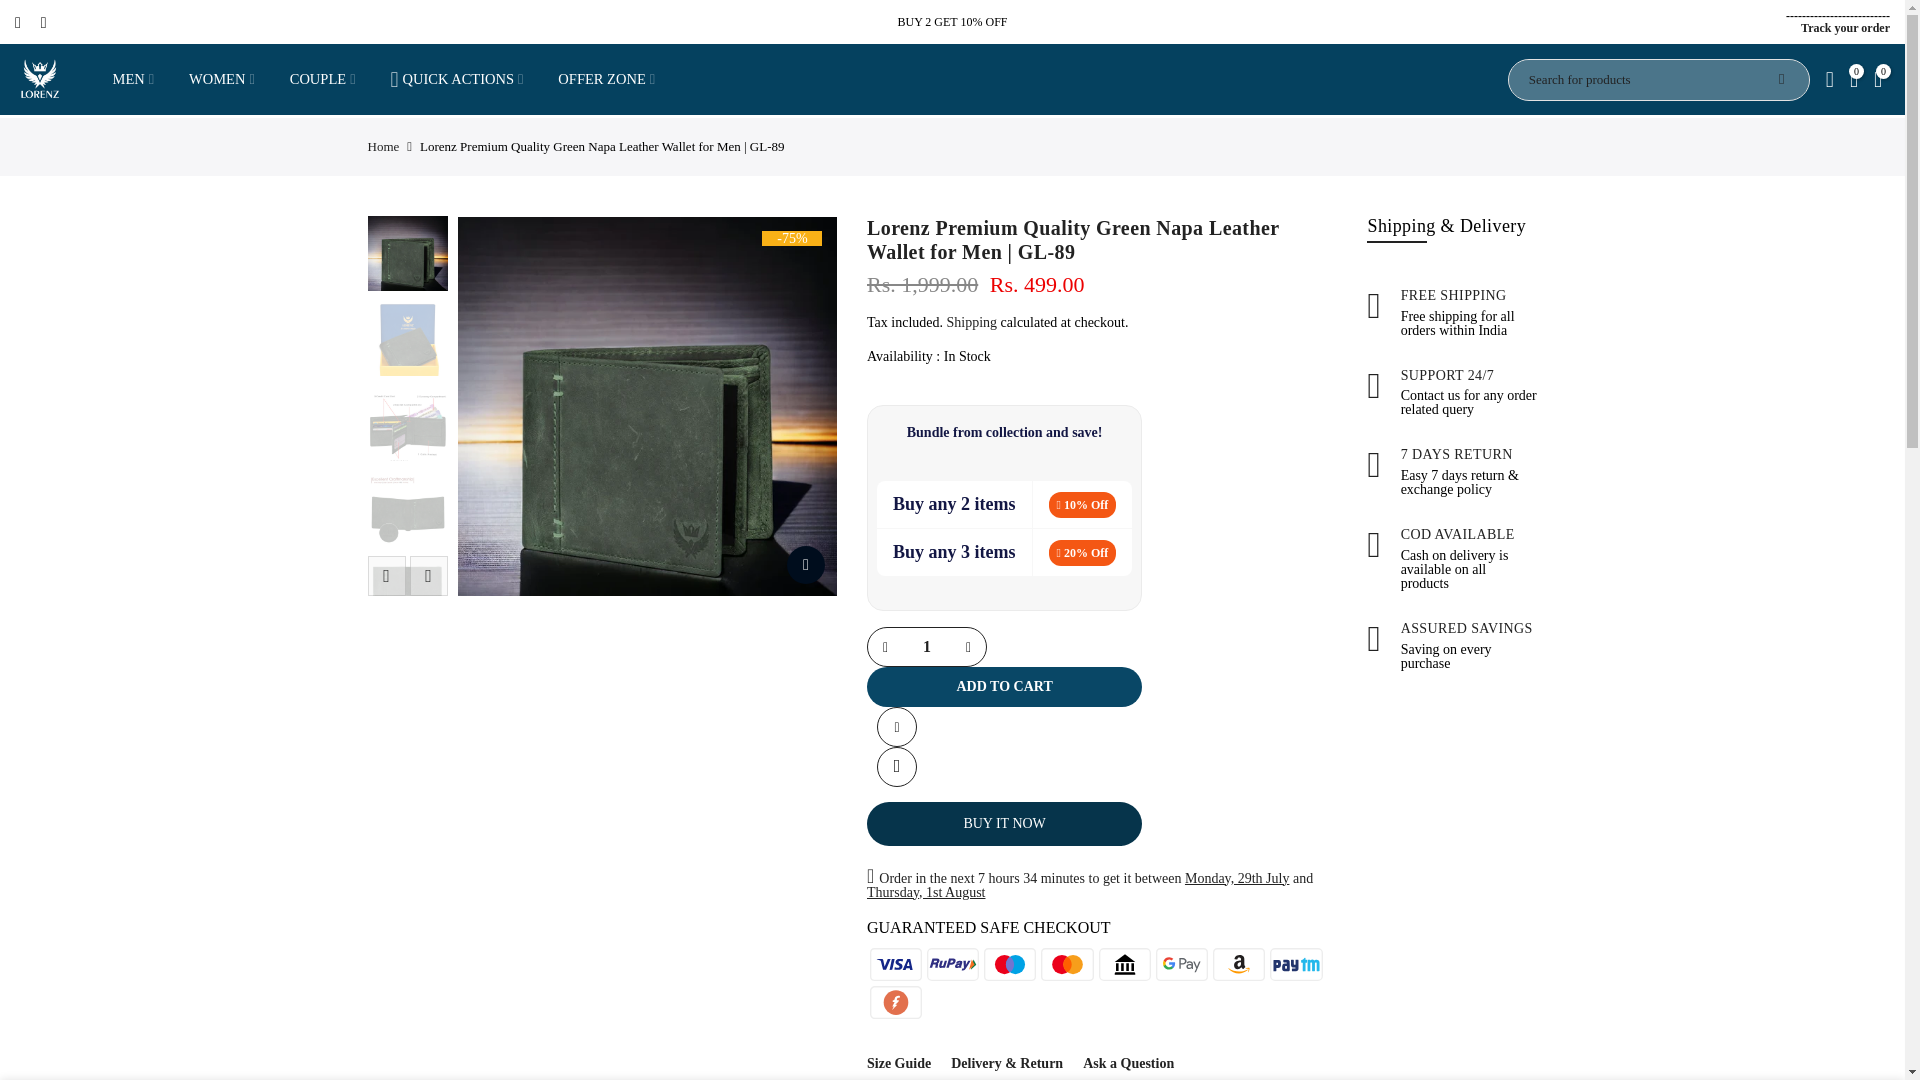  I want to click on Track your order, so click(1844, 27).